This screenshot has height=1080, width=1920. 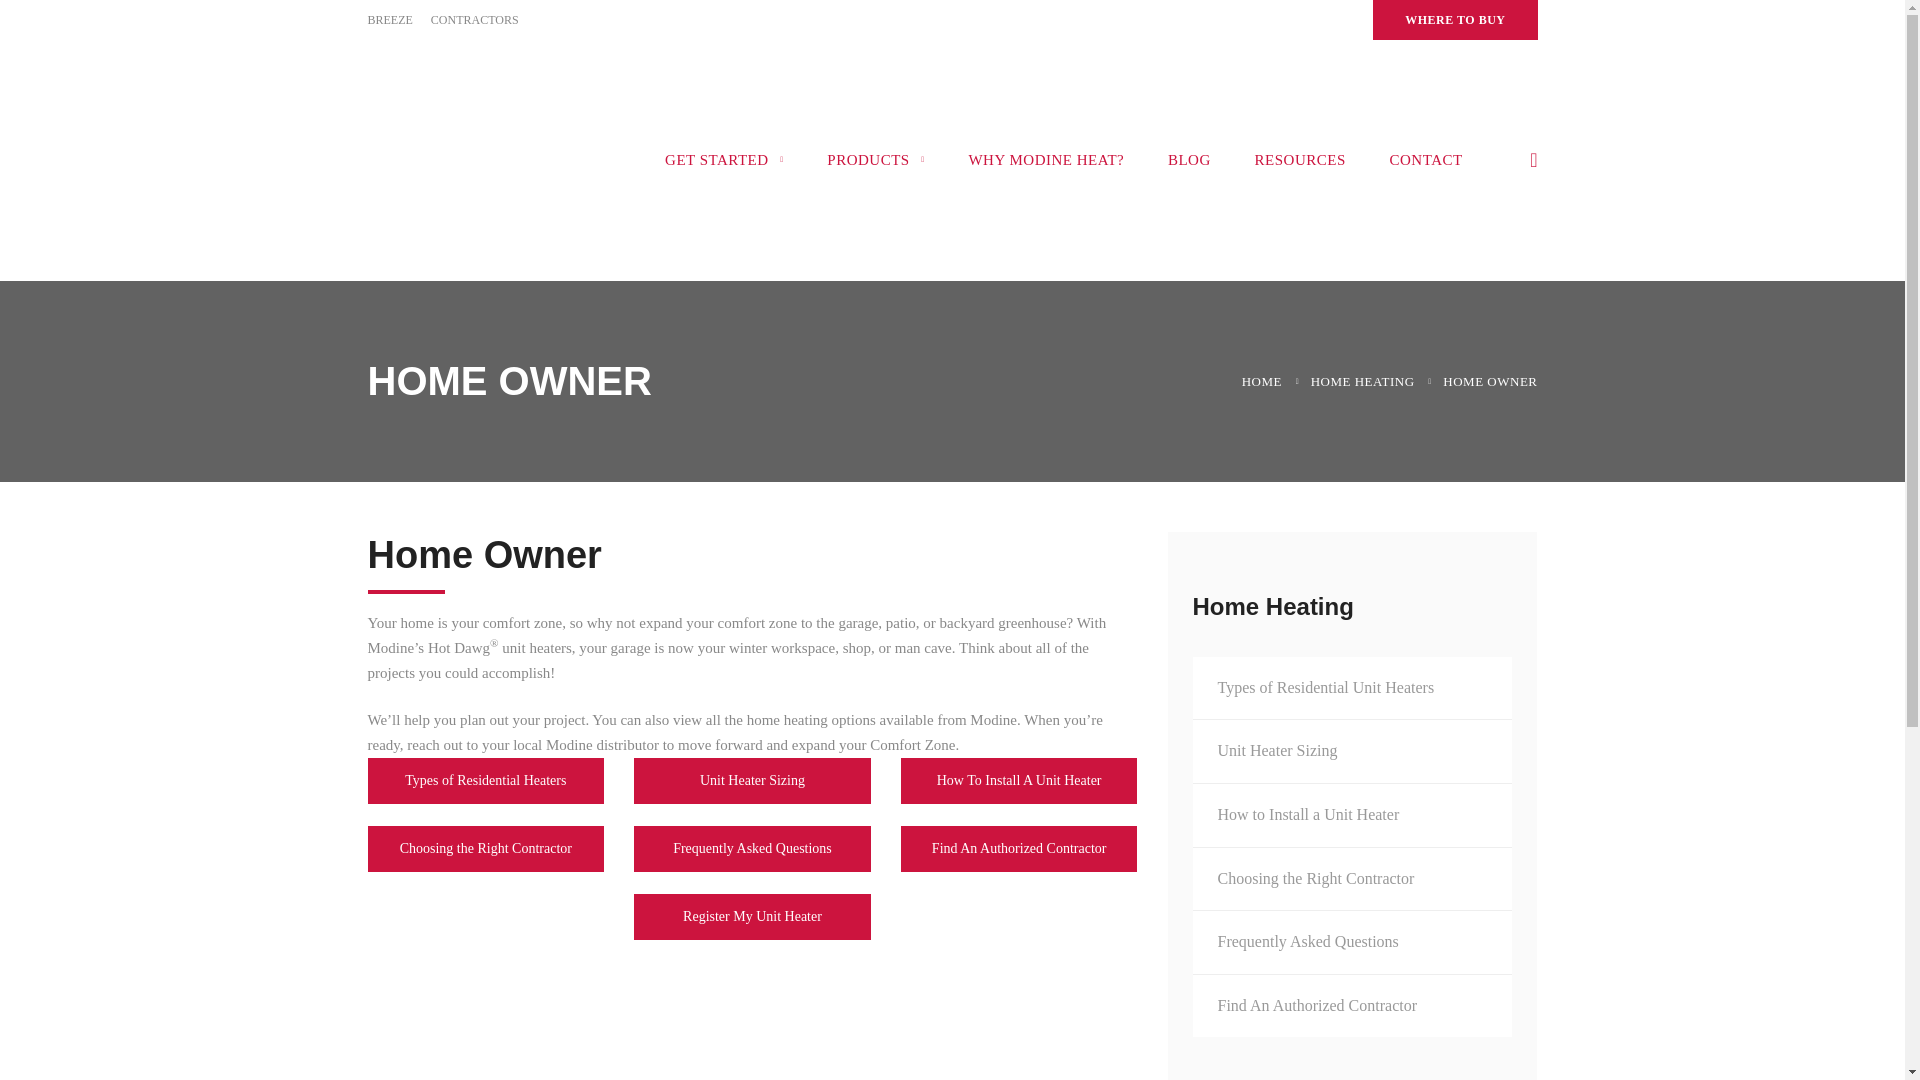 I want to click on Unit Heater Sizing, so click(x=752, y=780).